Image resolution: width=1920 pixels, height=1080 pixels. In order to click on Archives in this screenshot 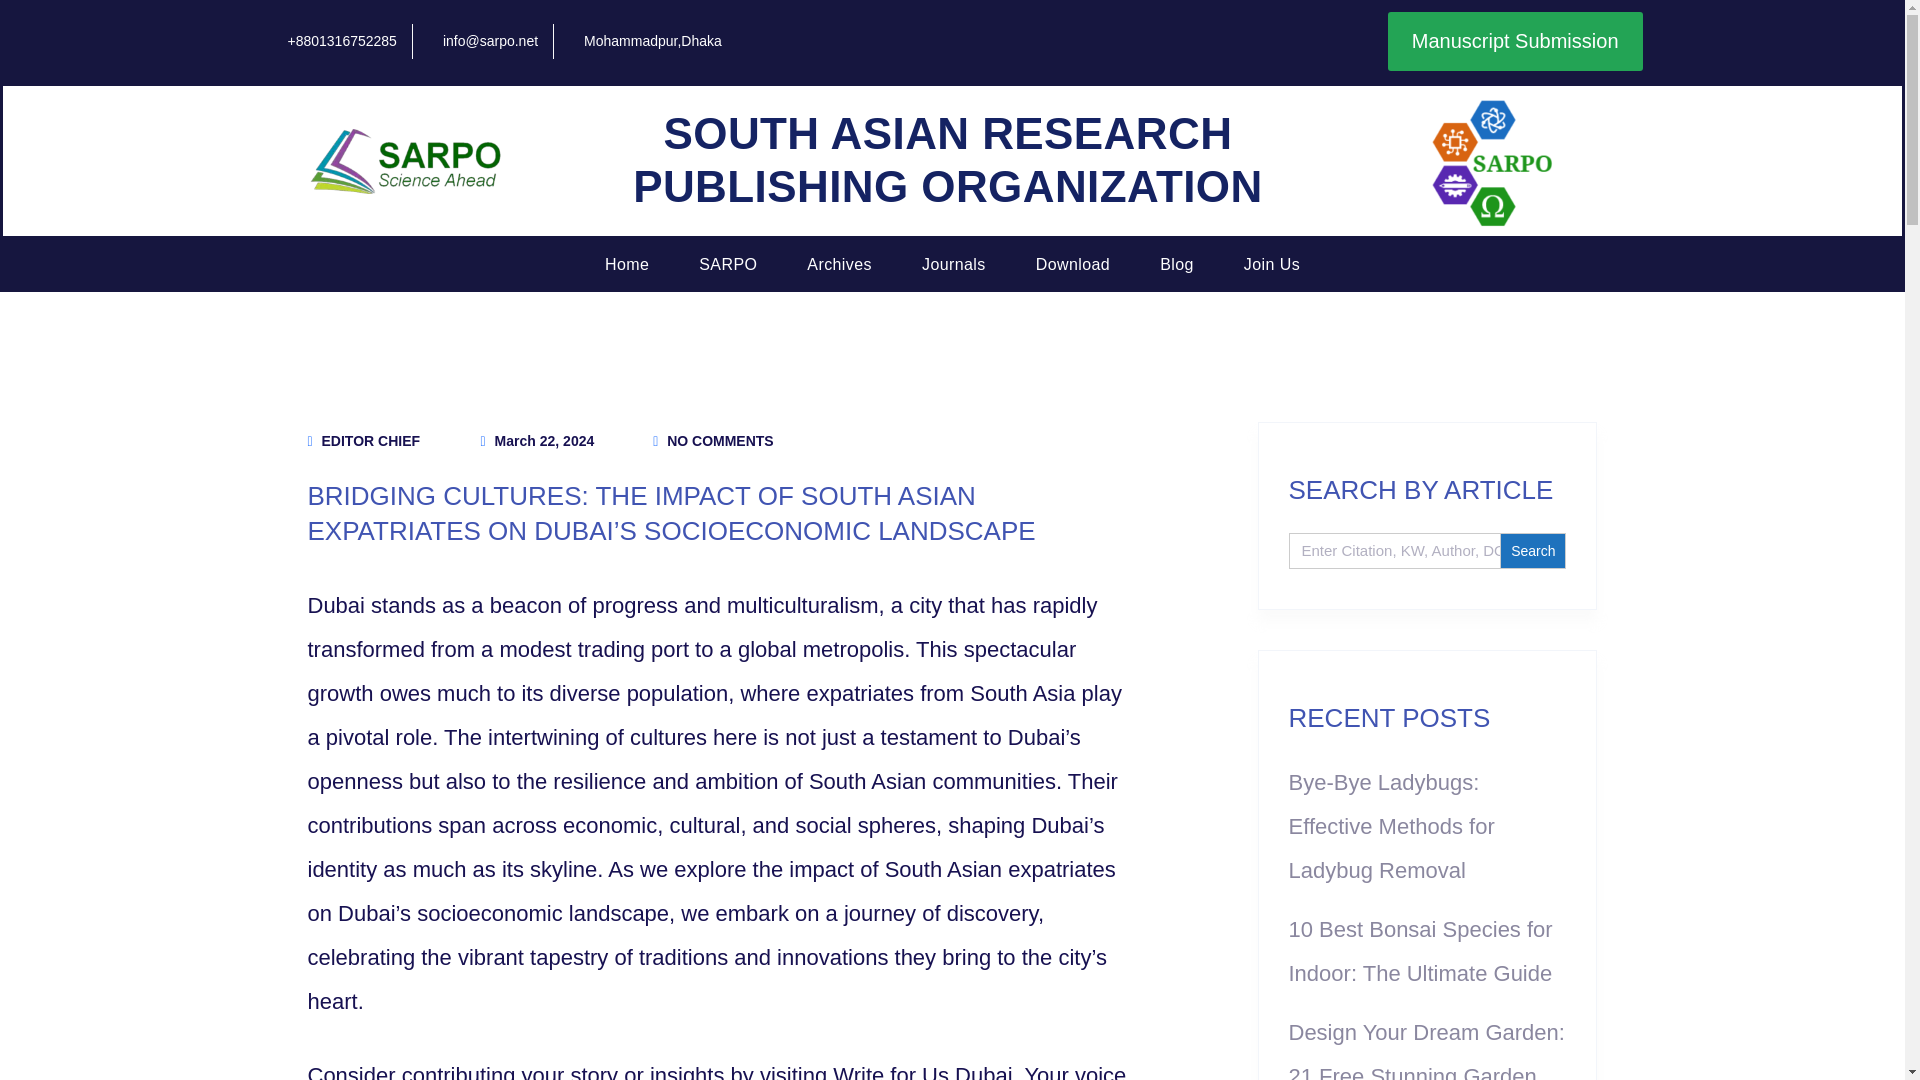, I will do `click(838, 265)`.